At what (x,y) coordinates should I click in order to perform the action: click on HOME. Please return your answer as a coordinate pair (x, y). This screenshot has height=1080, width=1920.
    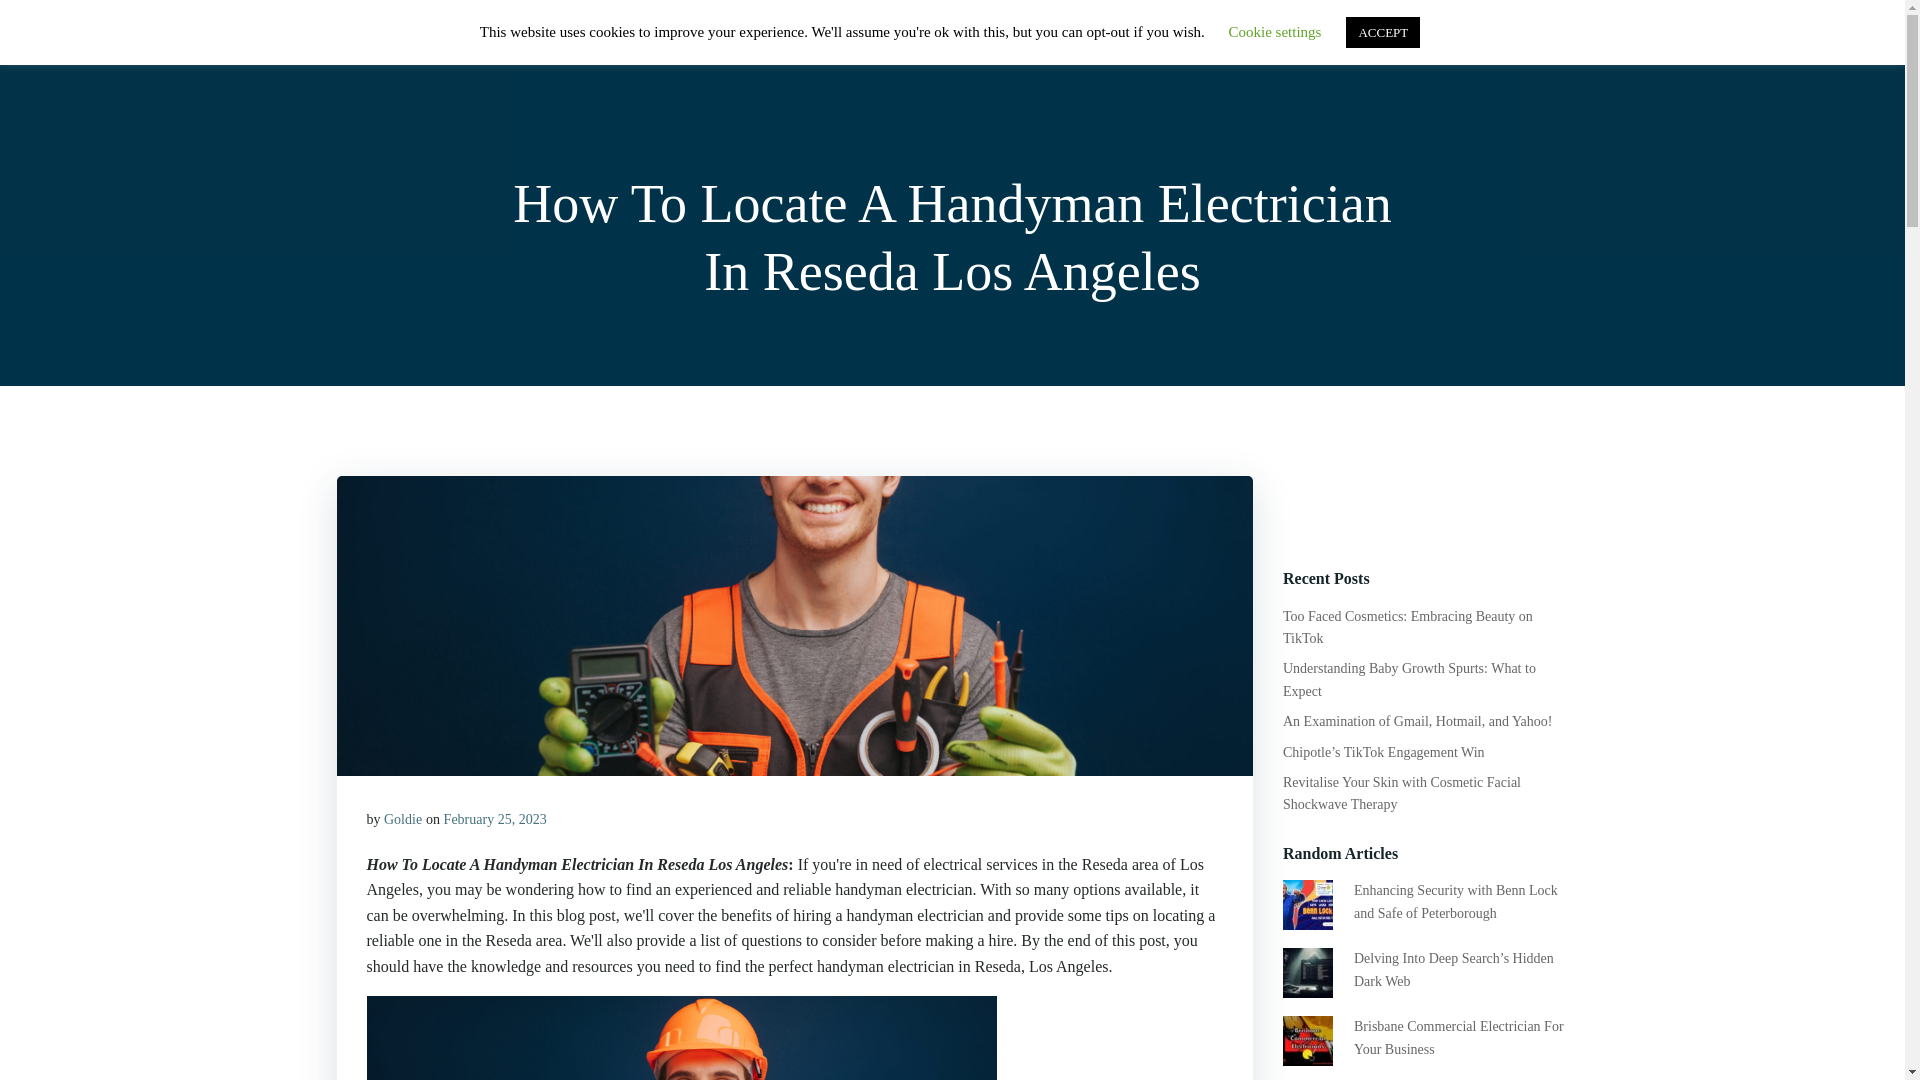
    Looking at the image, I should click on (1160, 44).